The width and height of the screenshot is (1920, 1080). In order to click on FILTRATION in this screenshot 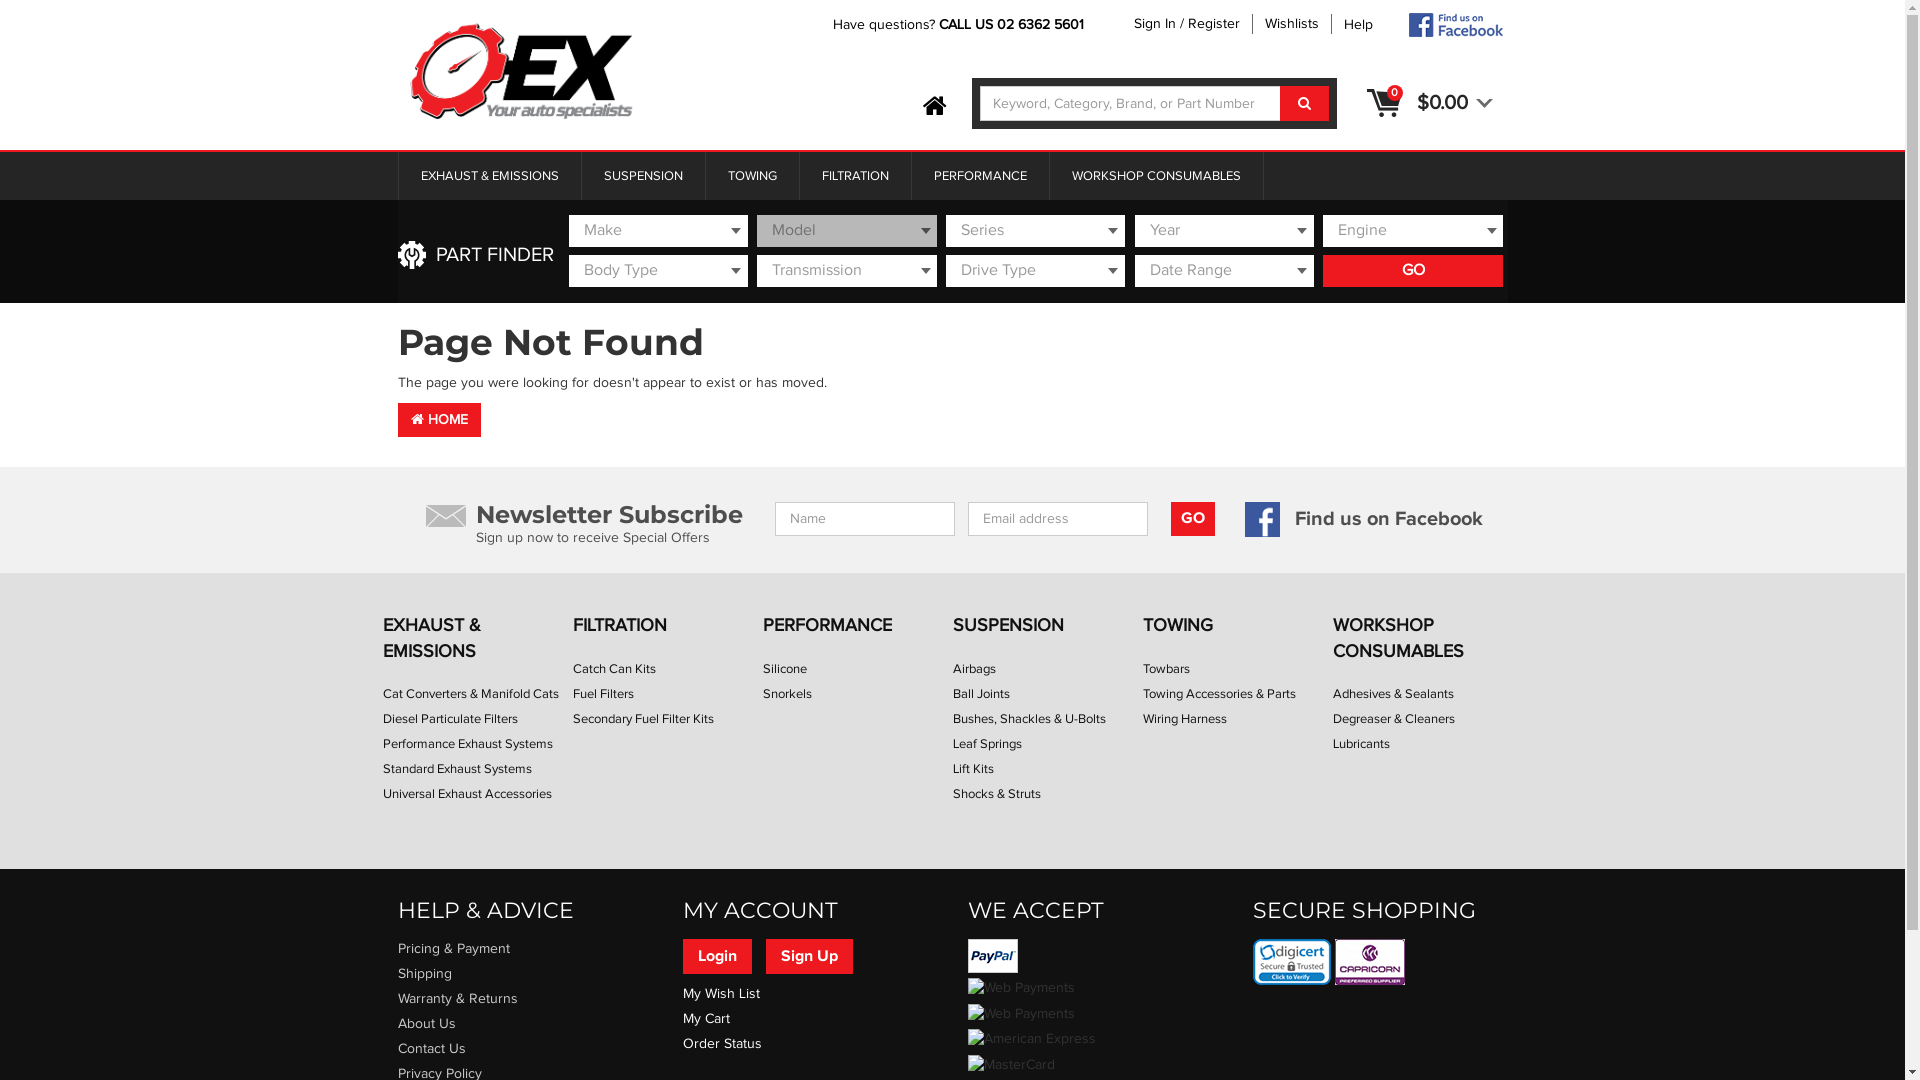, I will do `click(854, 176)`.